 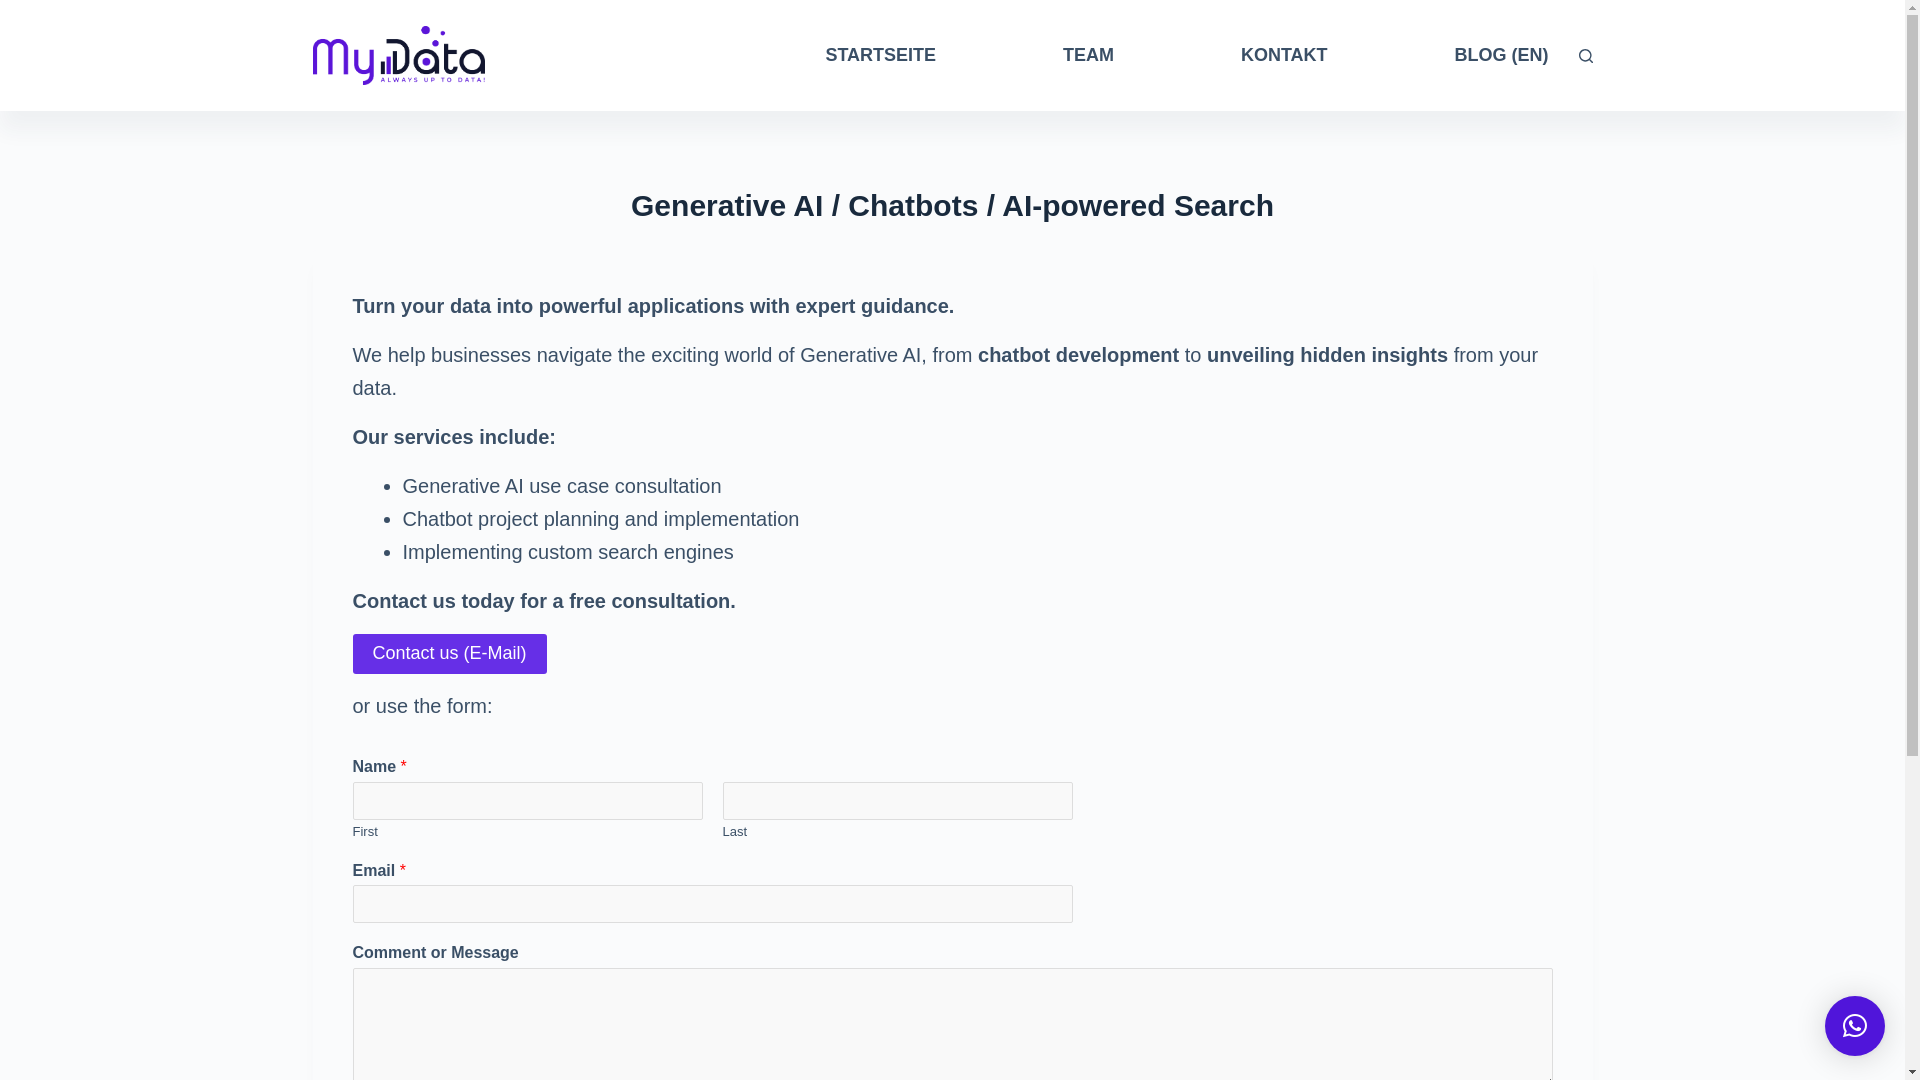 I want to click on STARTSEITE, so click(x=880, y=56).